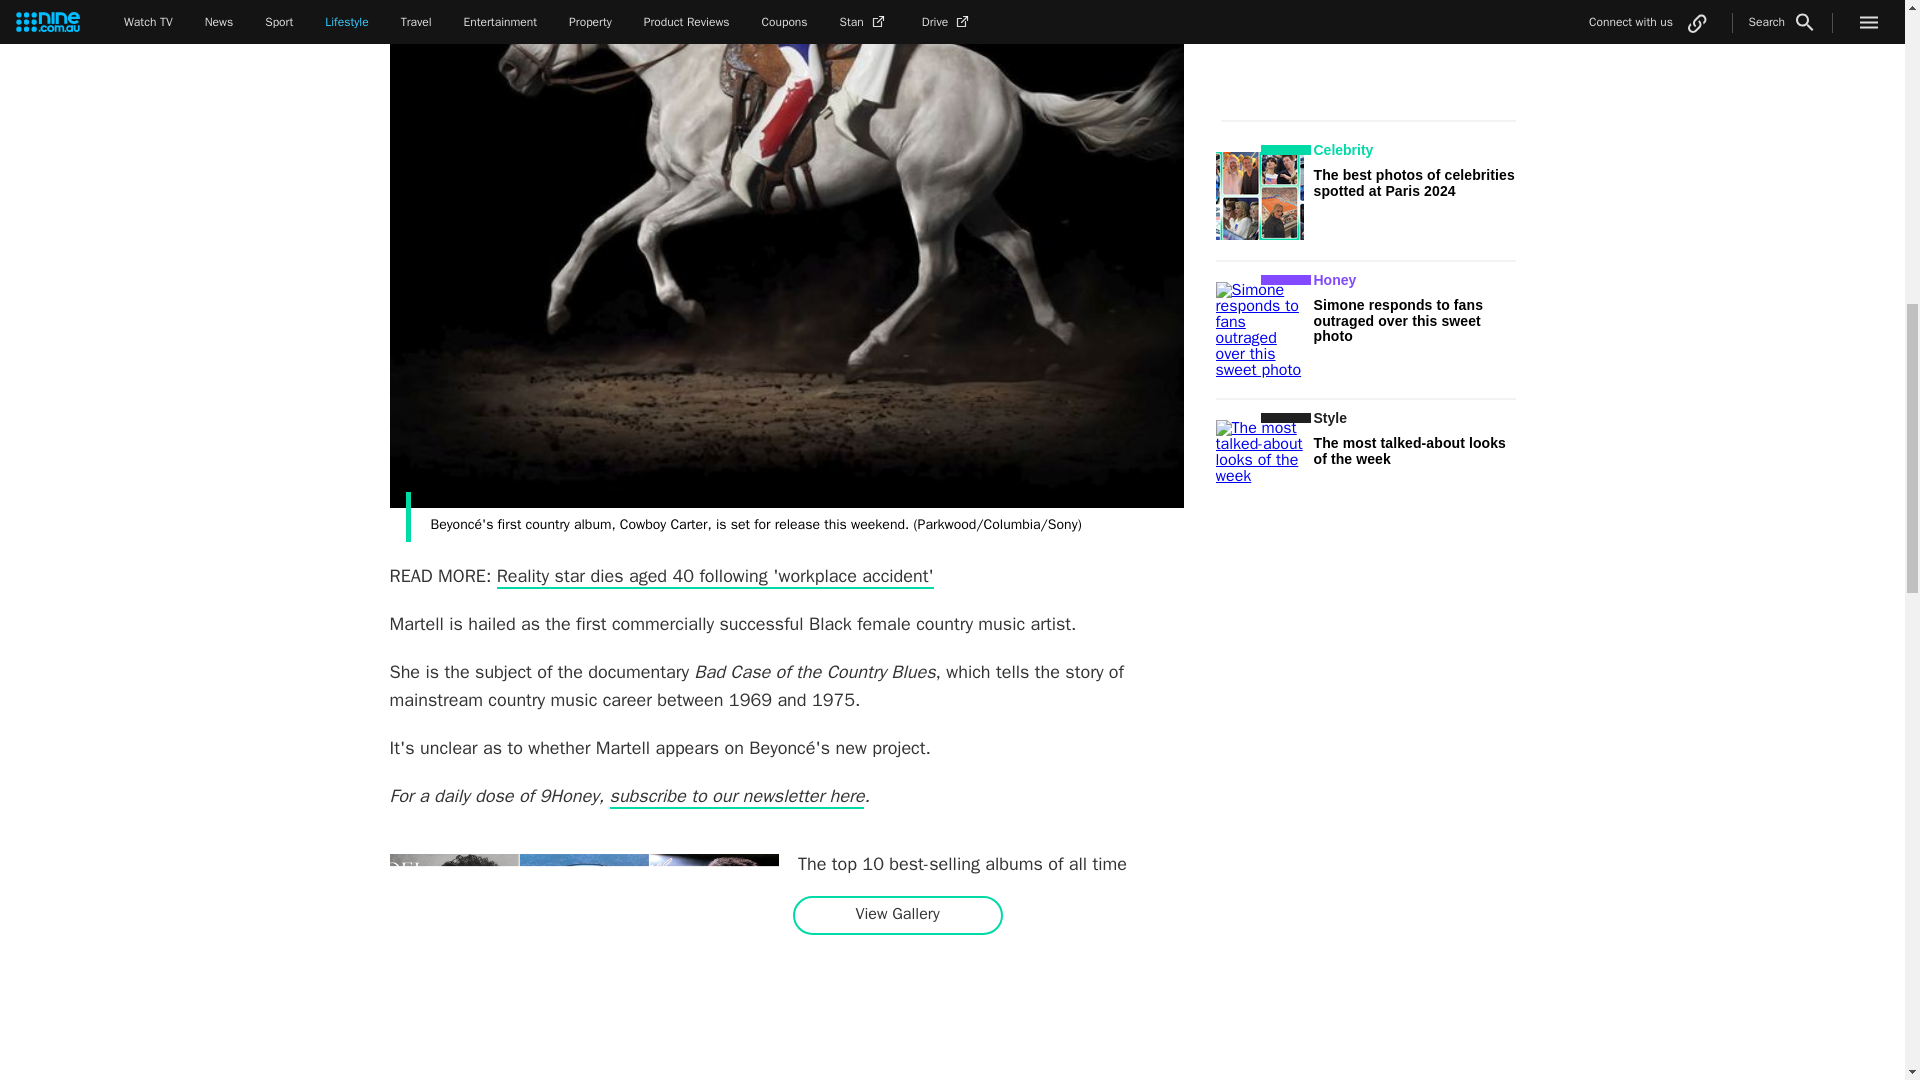  I want to click on subscribe to our newsletter here, so click(738, 796).